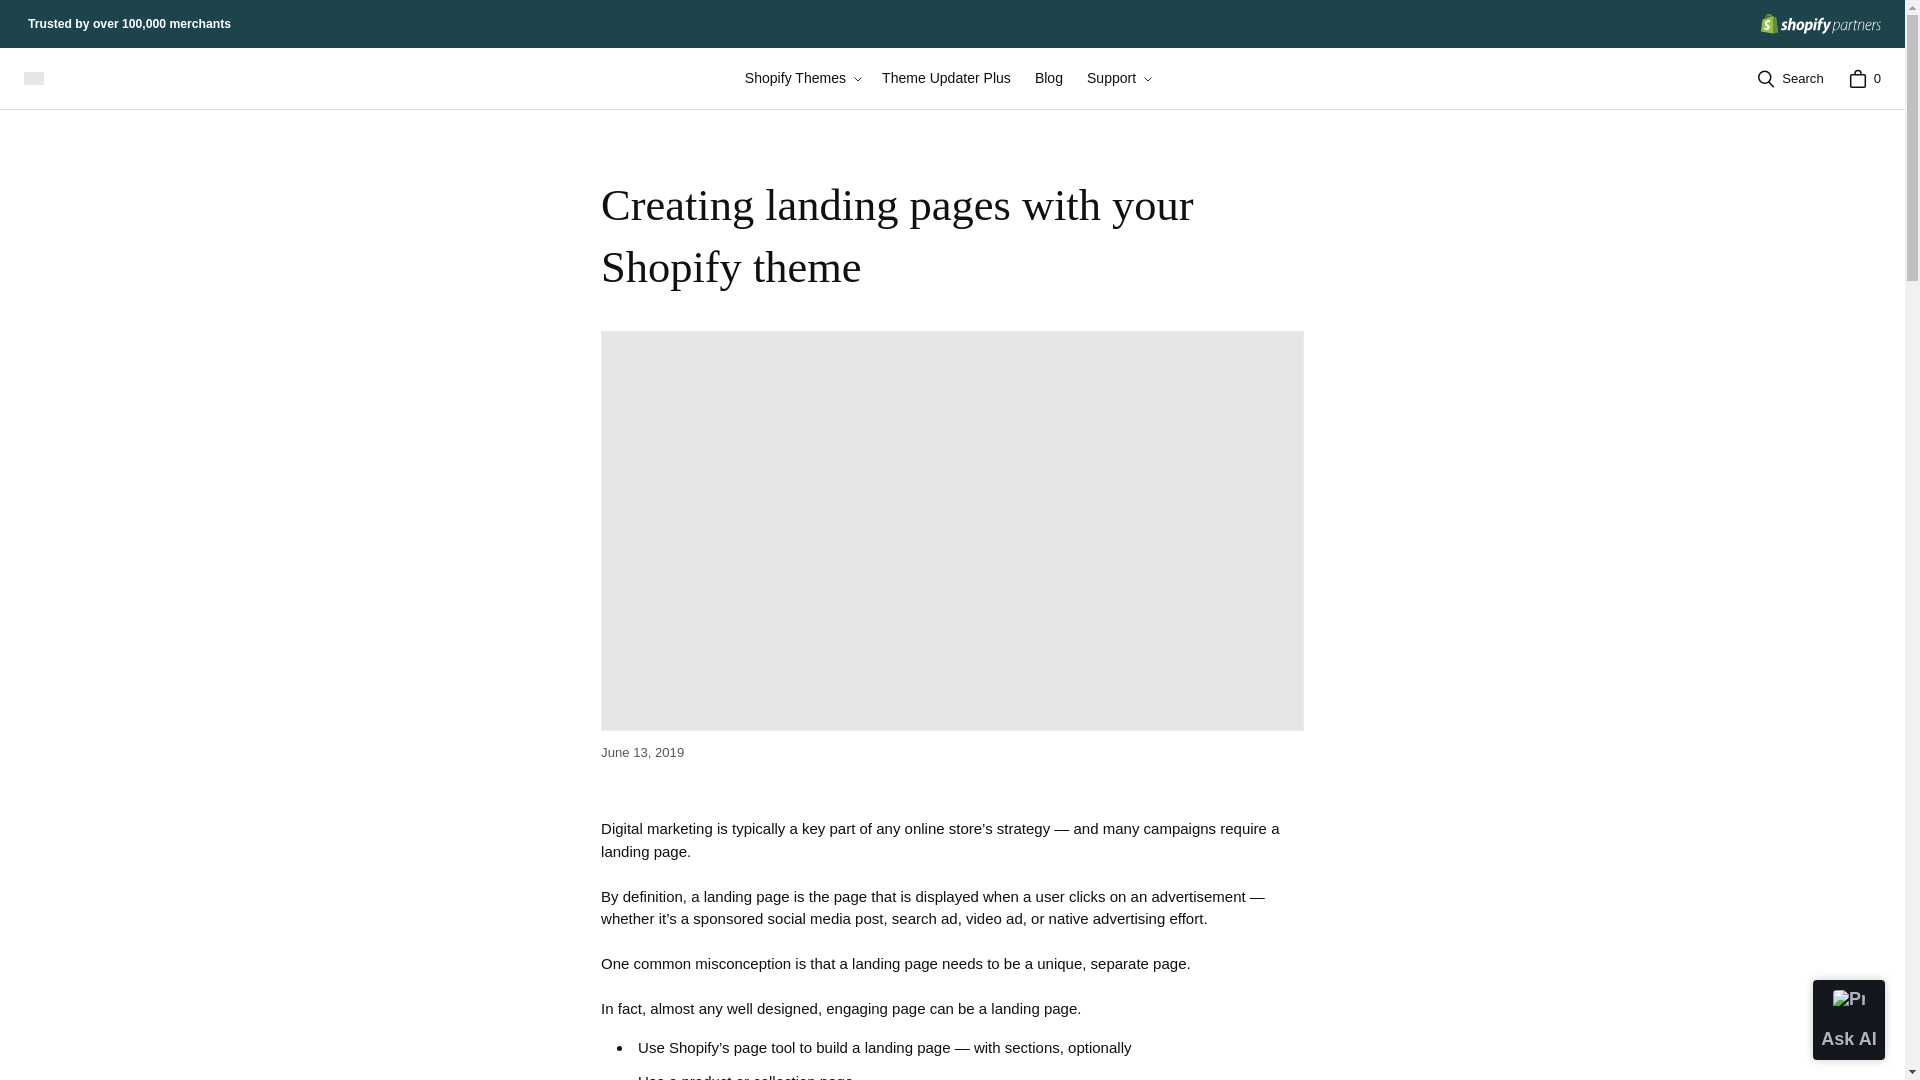  Describe the element at coordinates (1864, 79) in the screenshot. I see `0` at that location.